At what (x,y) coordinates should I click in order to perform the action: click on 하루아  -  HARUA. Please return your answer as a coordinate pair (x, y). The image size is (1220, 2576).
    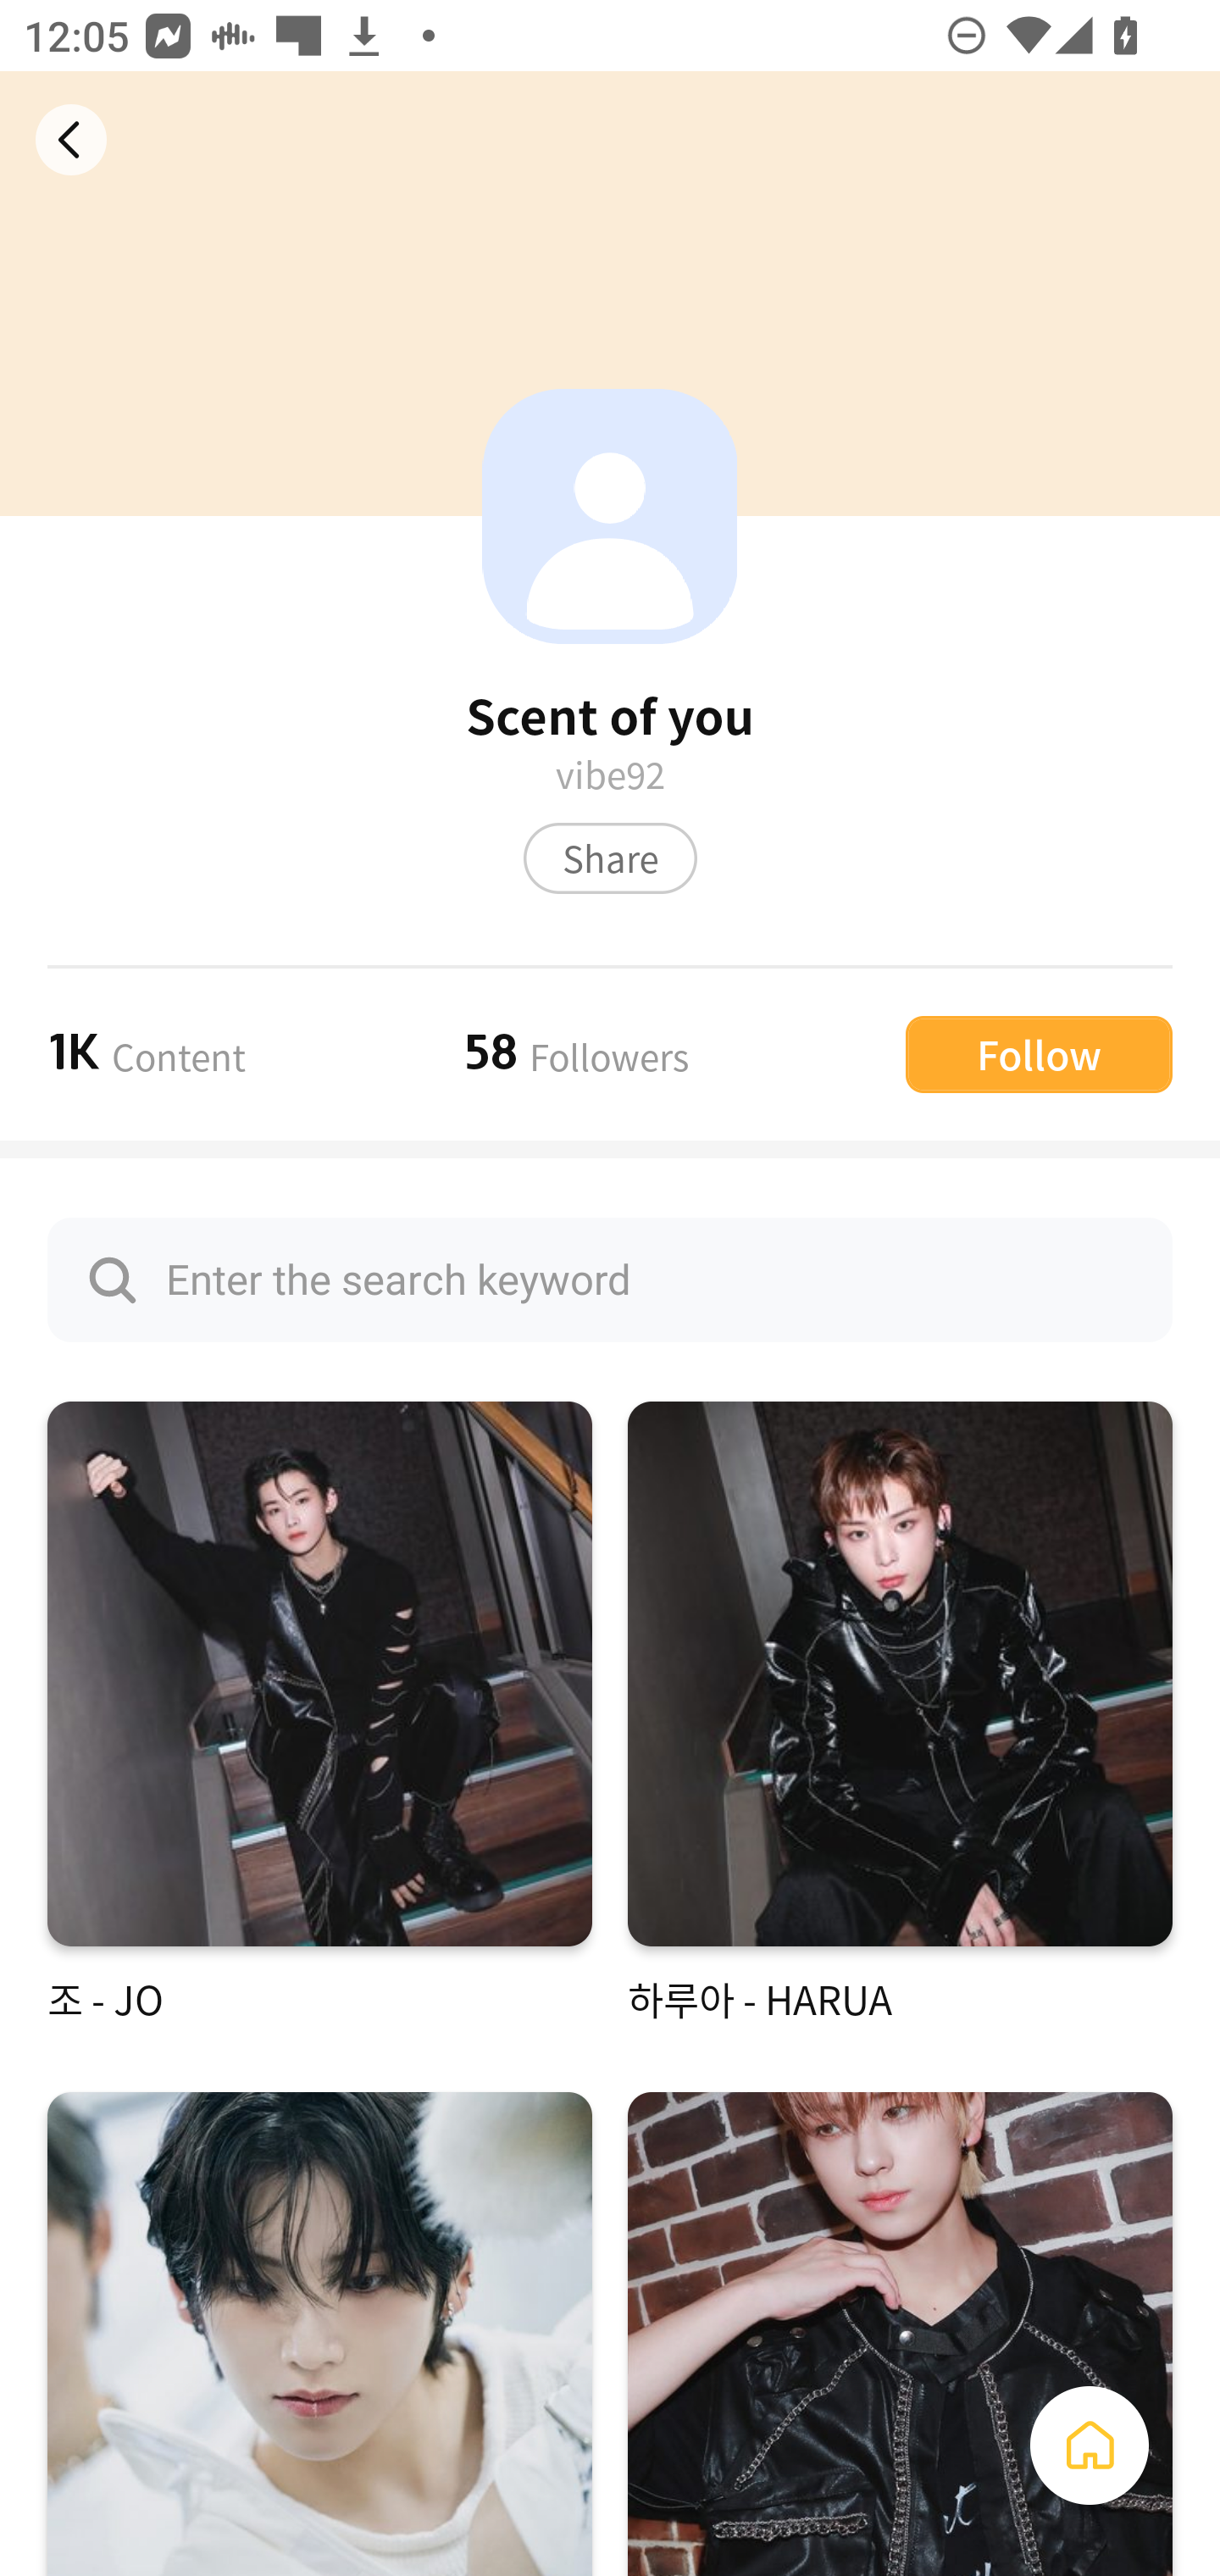
    Looking at the image, I should click on (900, 1713).